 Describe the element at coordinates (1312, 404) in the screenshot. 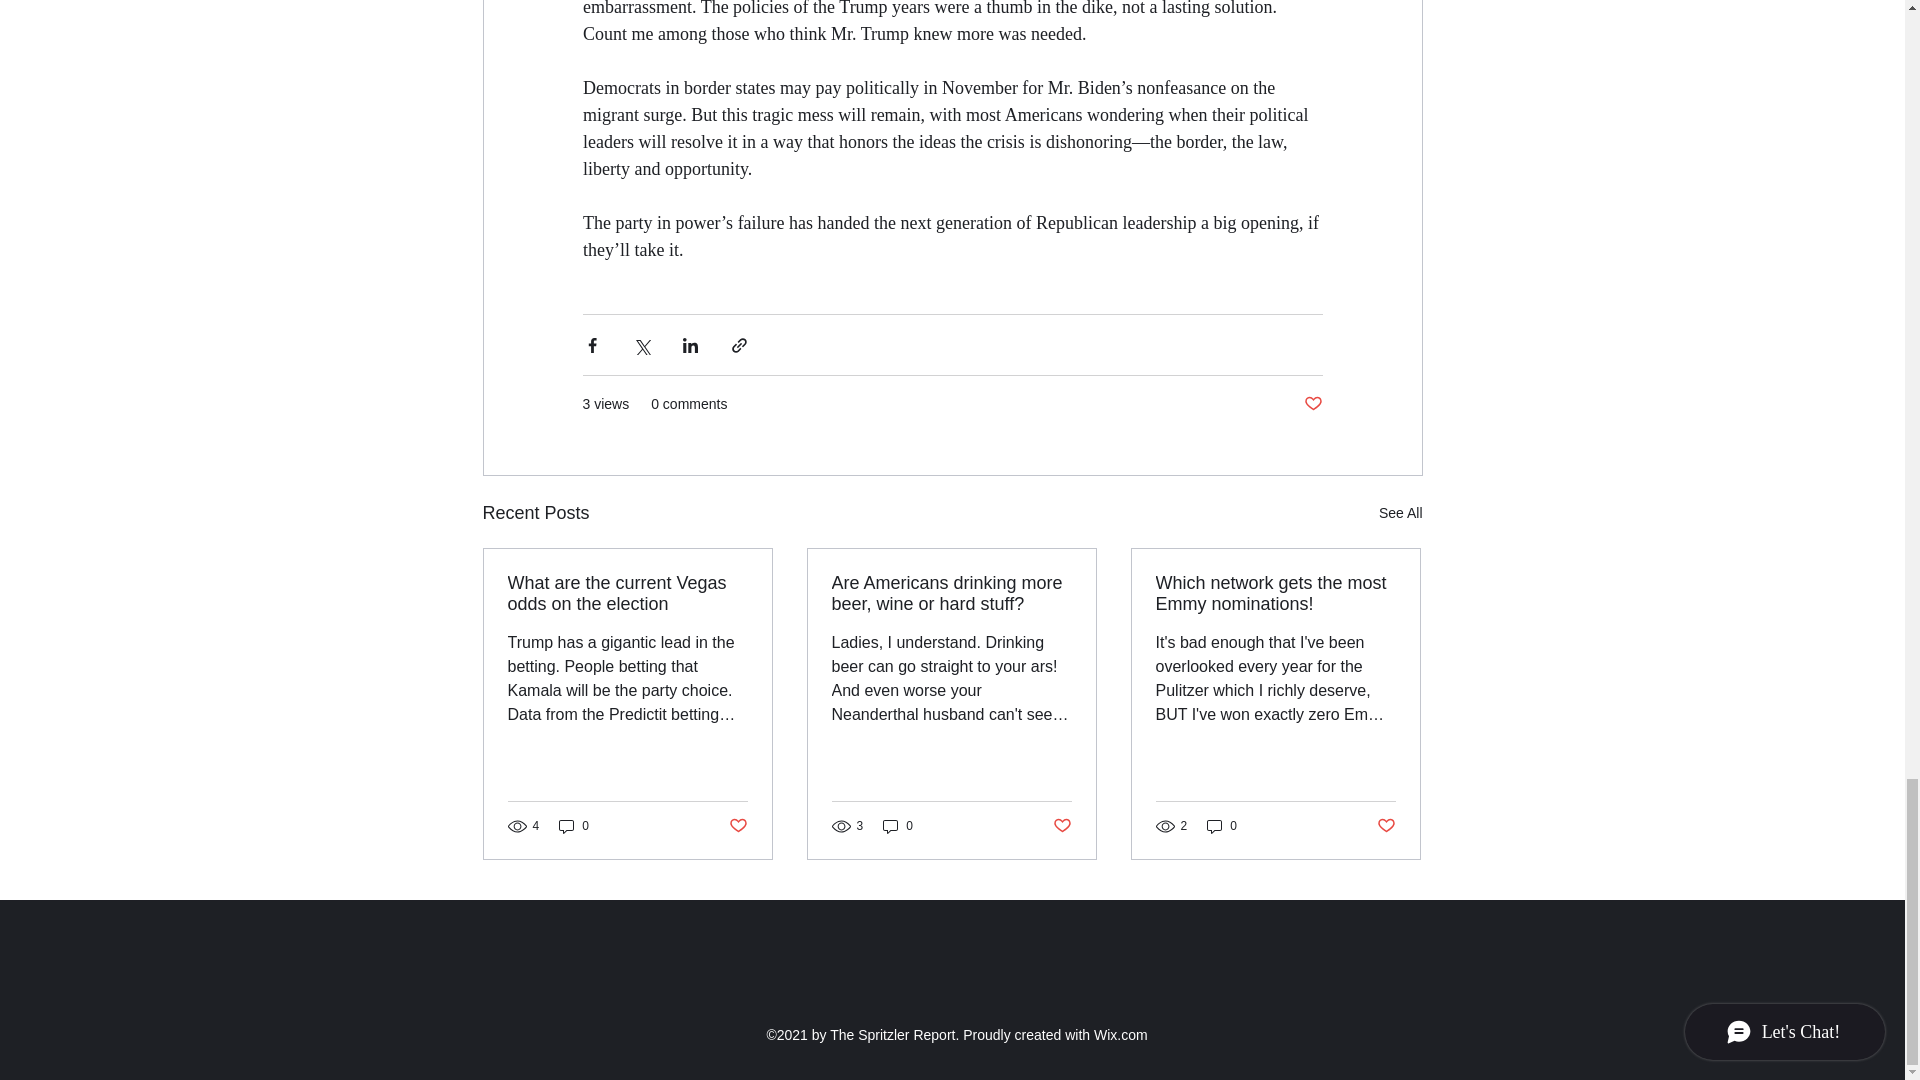

I see `Post not marked as liked` at that location.